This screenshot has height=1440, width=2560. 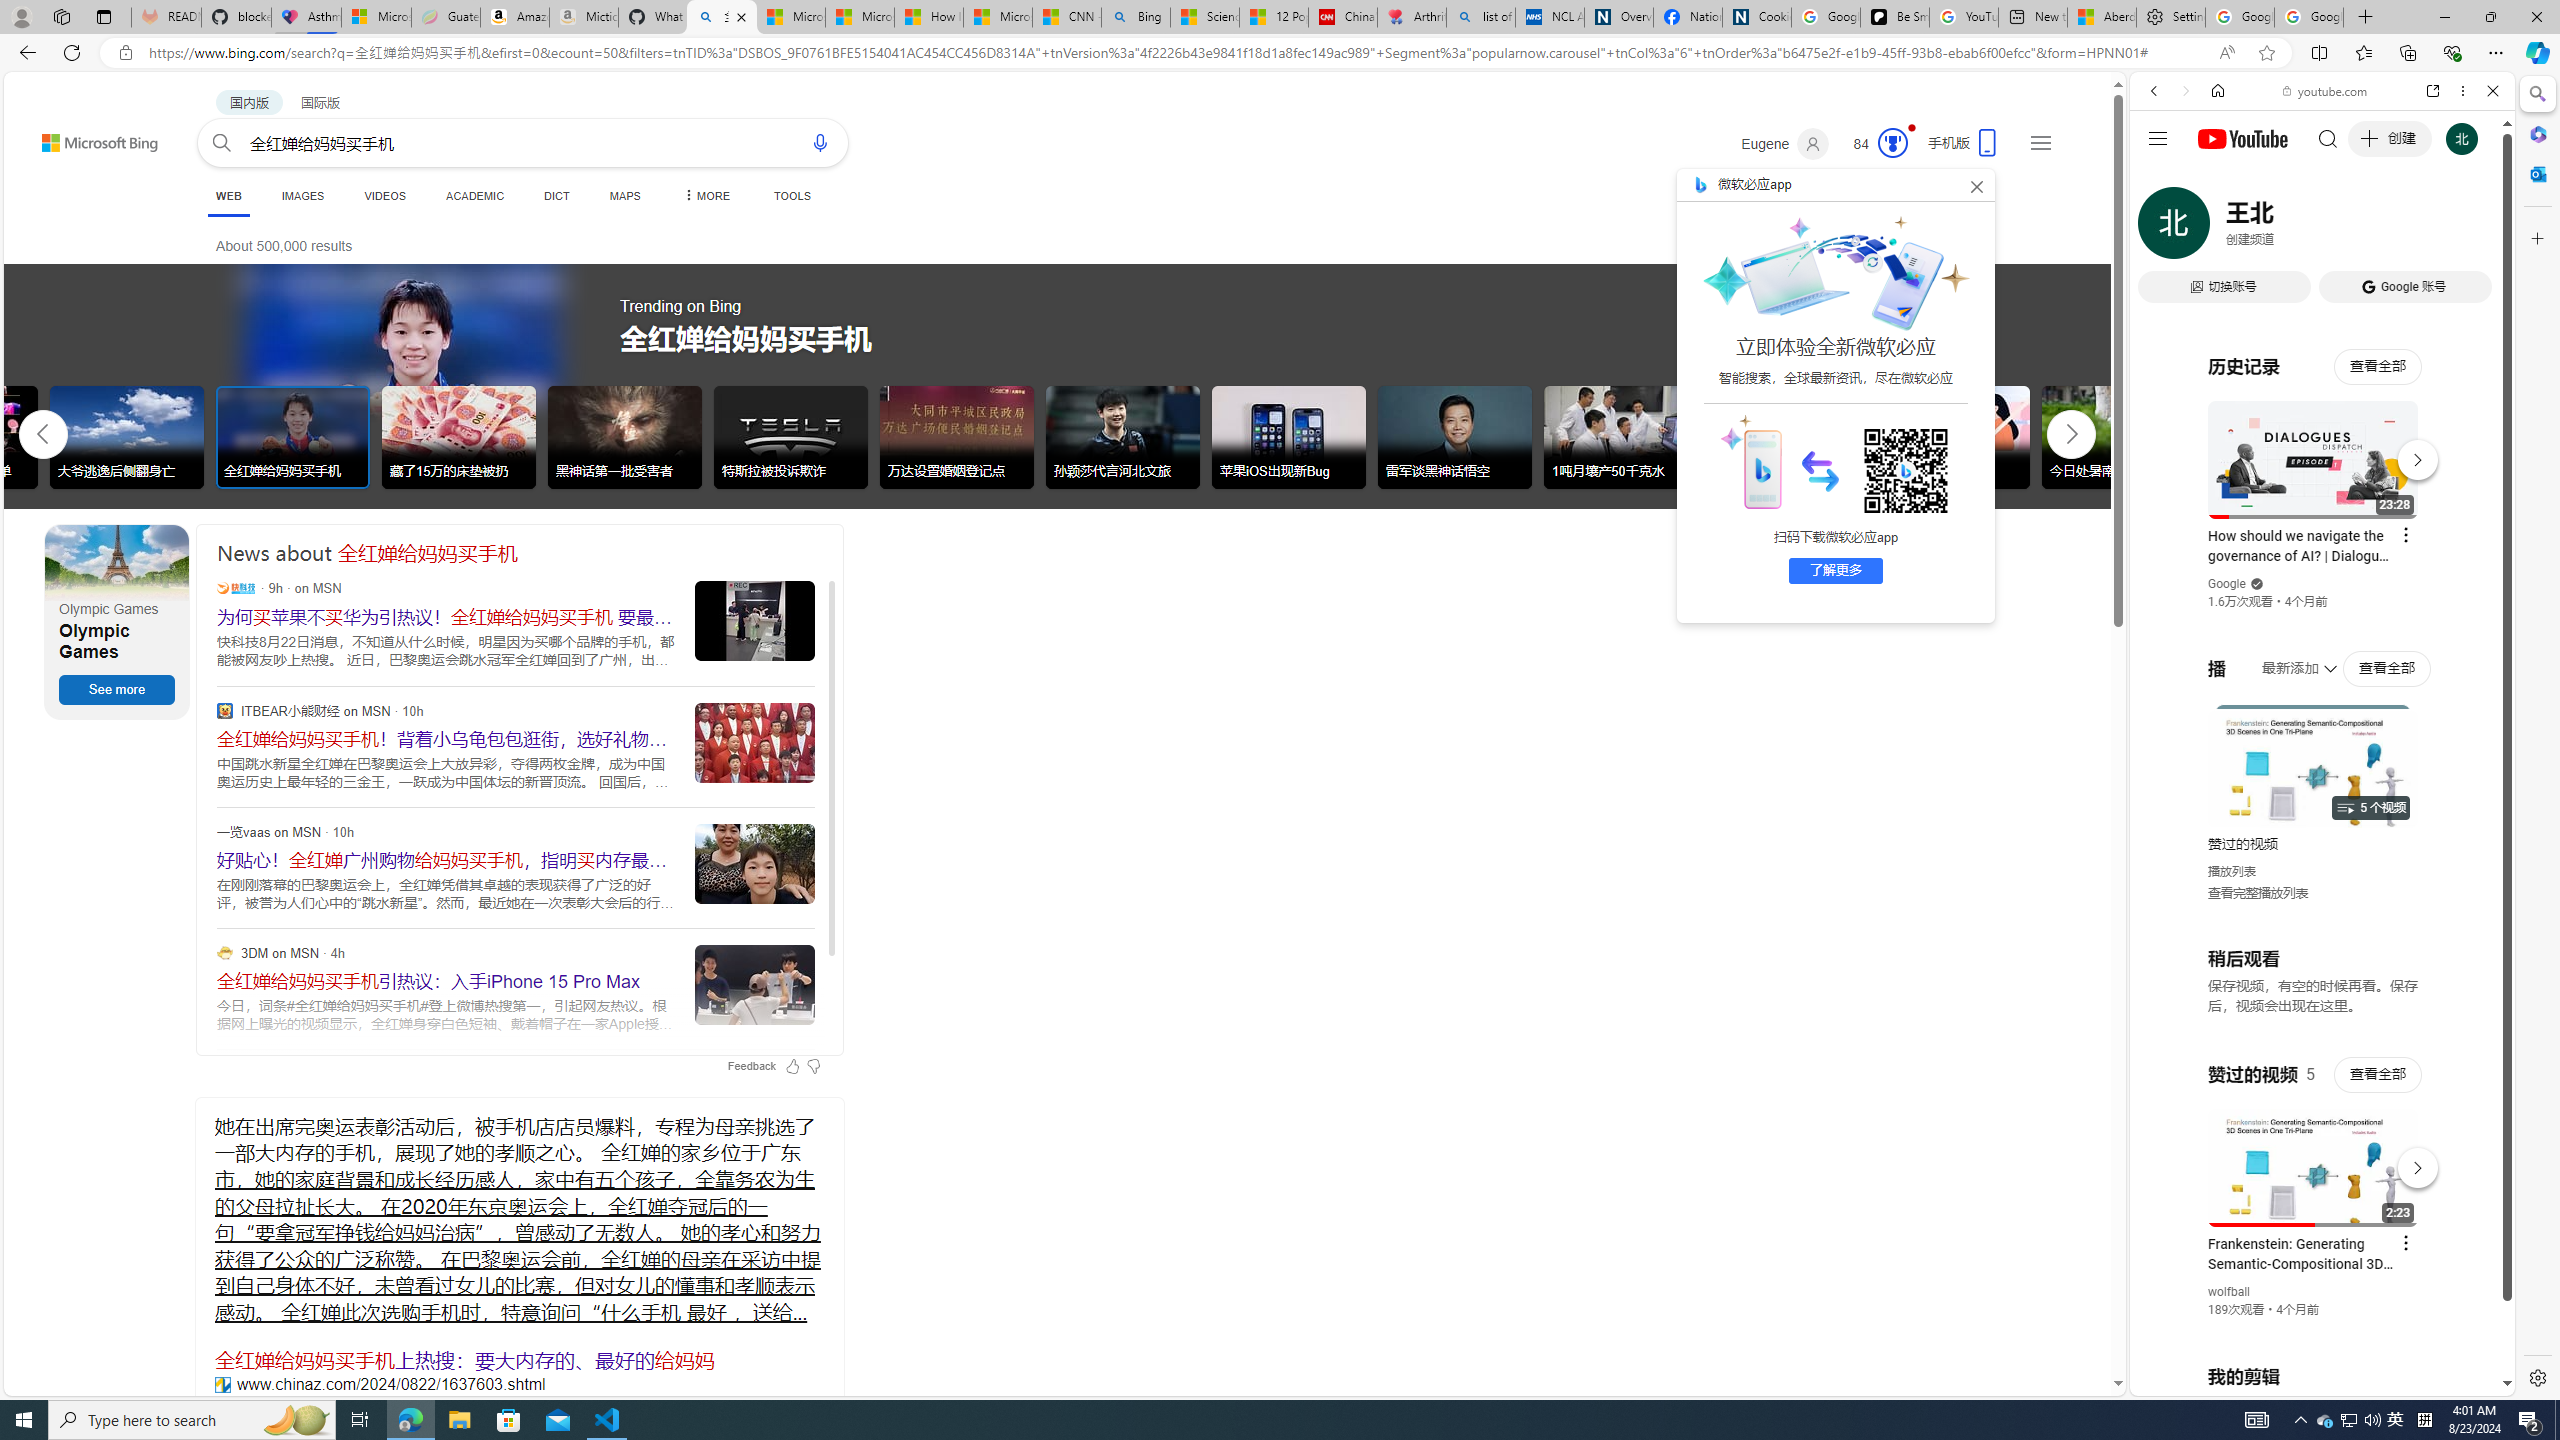 What do you see at coordinates (2314, 1158) in the screenshot?
I see `#you` at bounding box center [2314, 1158].